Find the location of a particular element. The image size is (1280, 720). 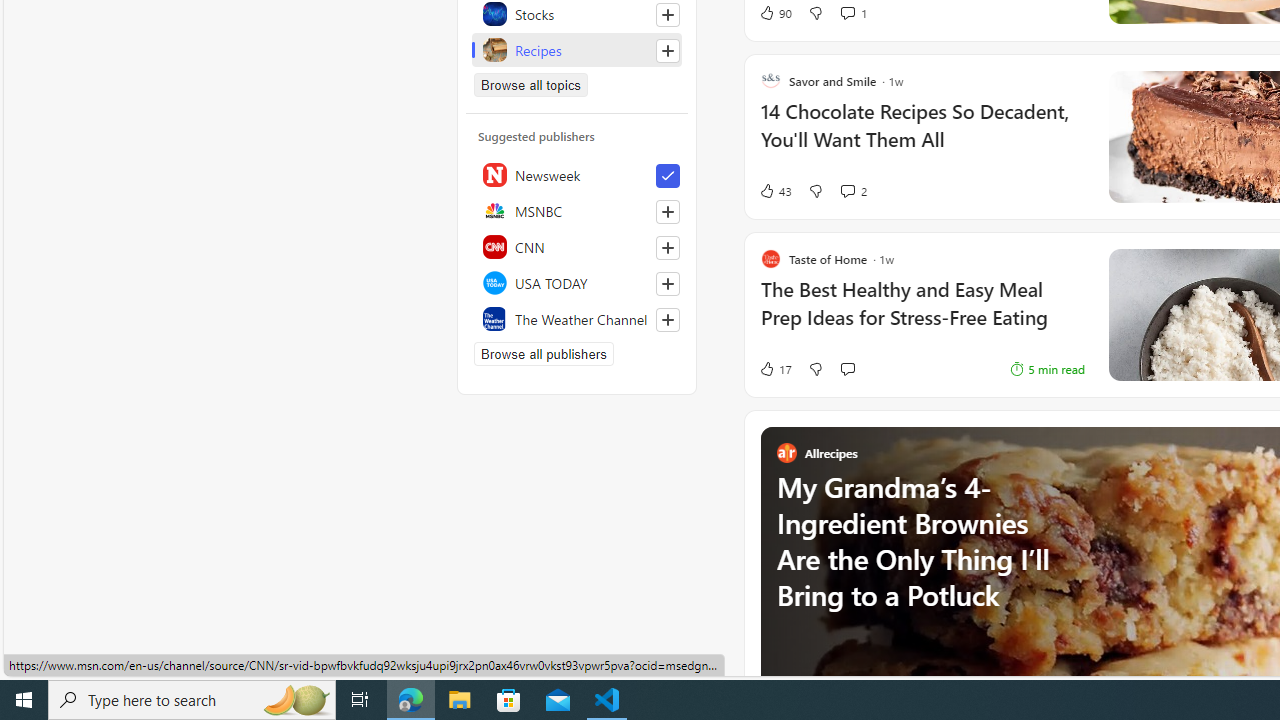

Unfollow this source is located at coordinates (667, 176).